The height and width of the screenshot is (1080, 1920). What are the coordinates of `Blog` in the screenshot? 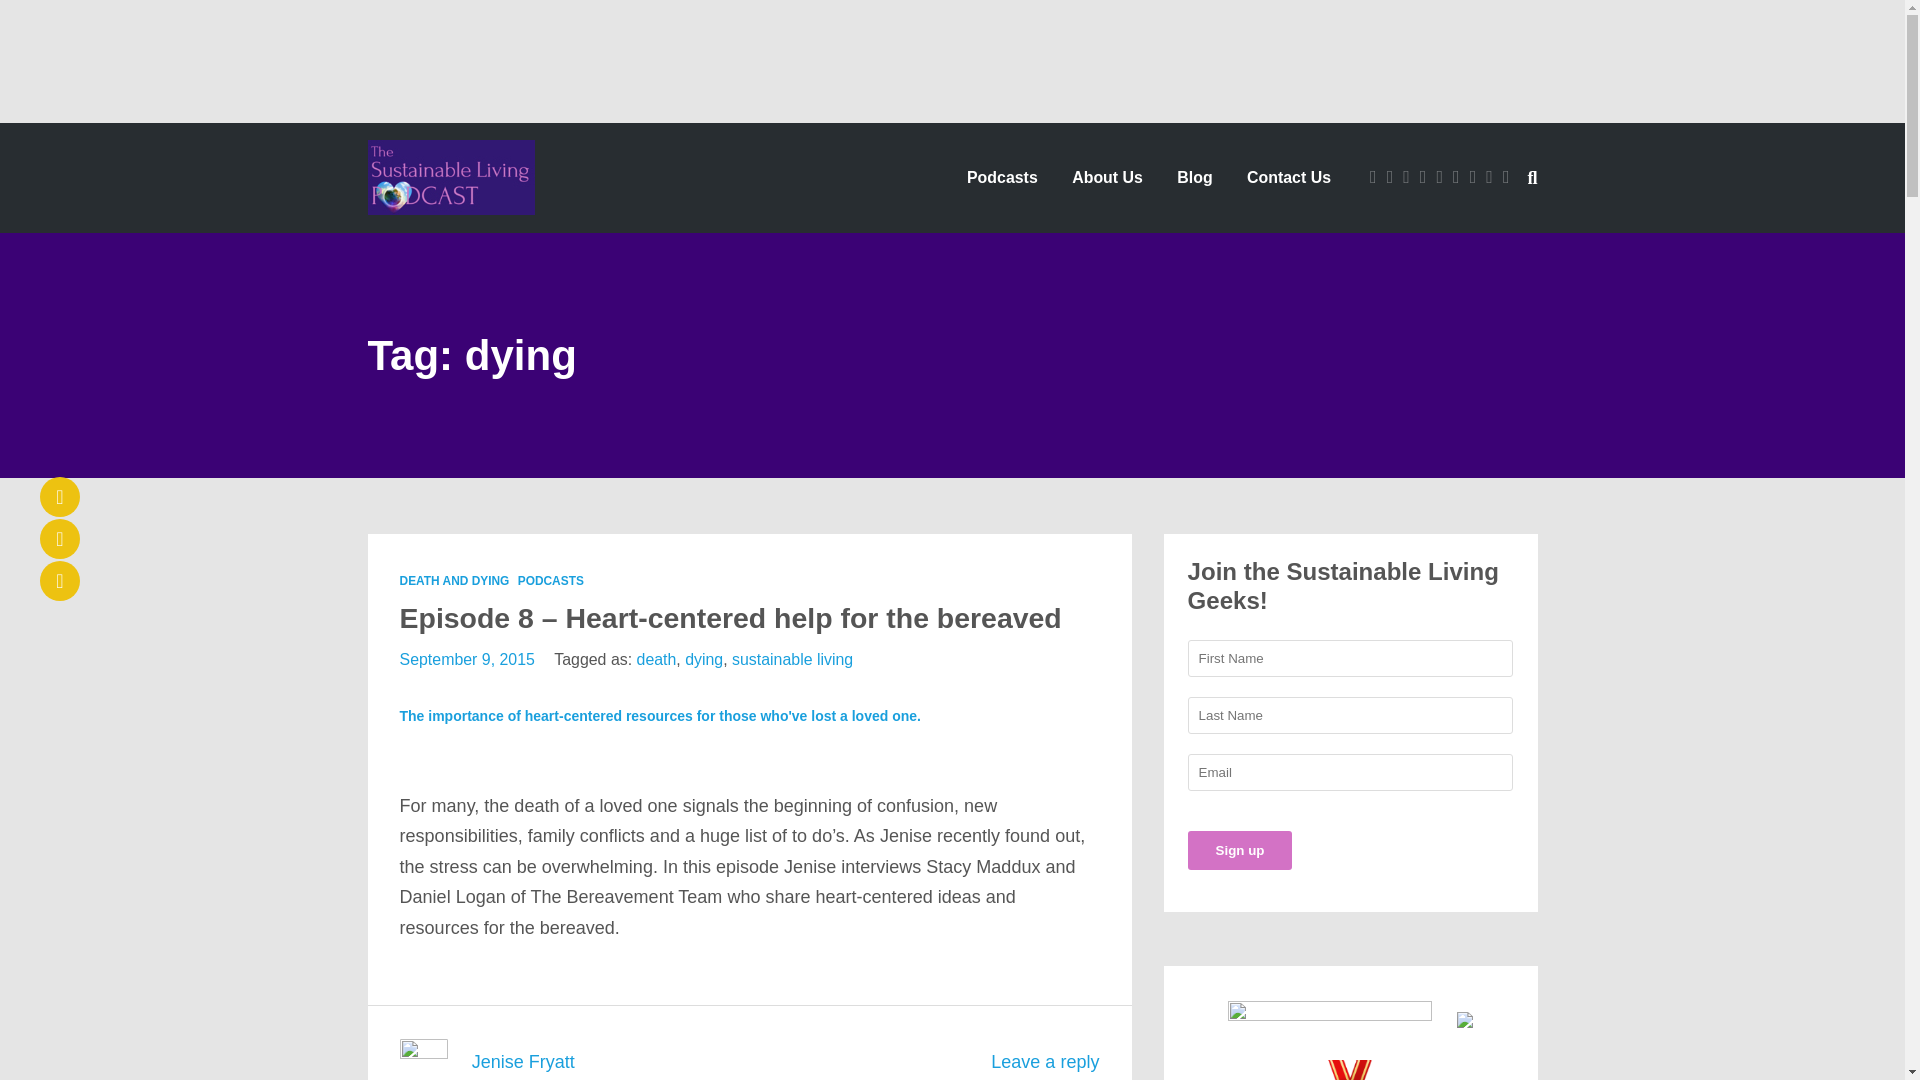 It's located at (1194, 177).